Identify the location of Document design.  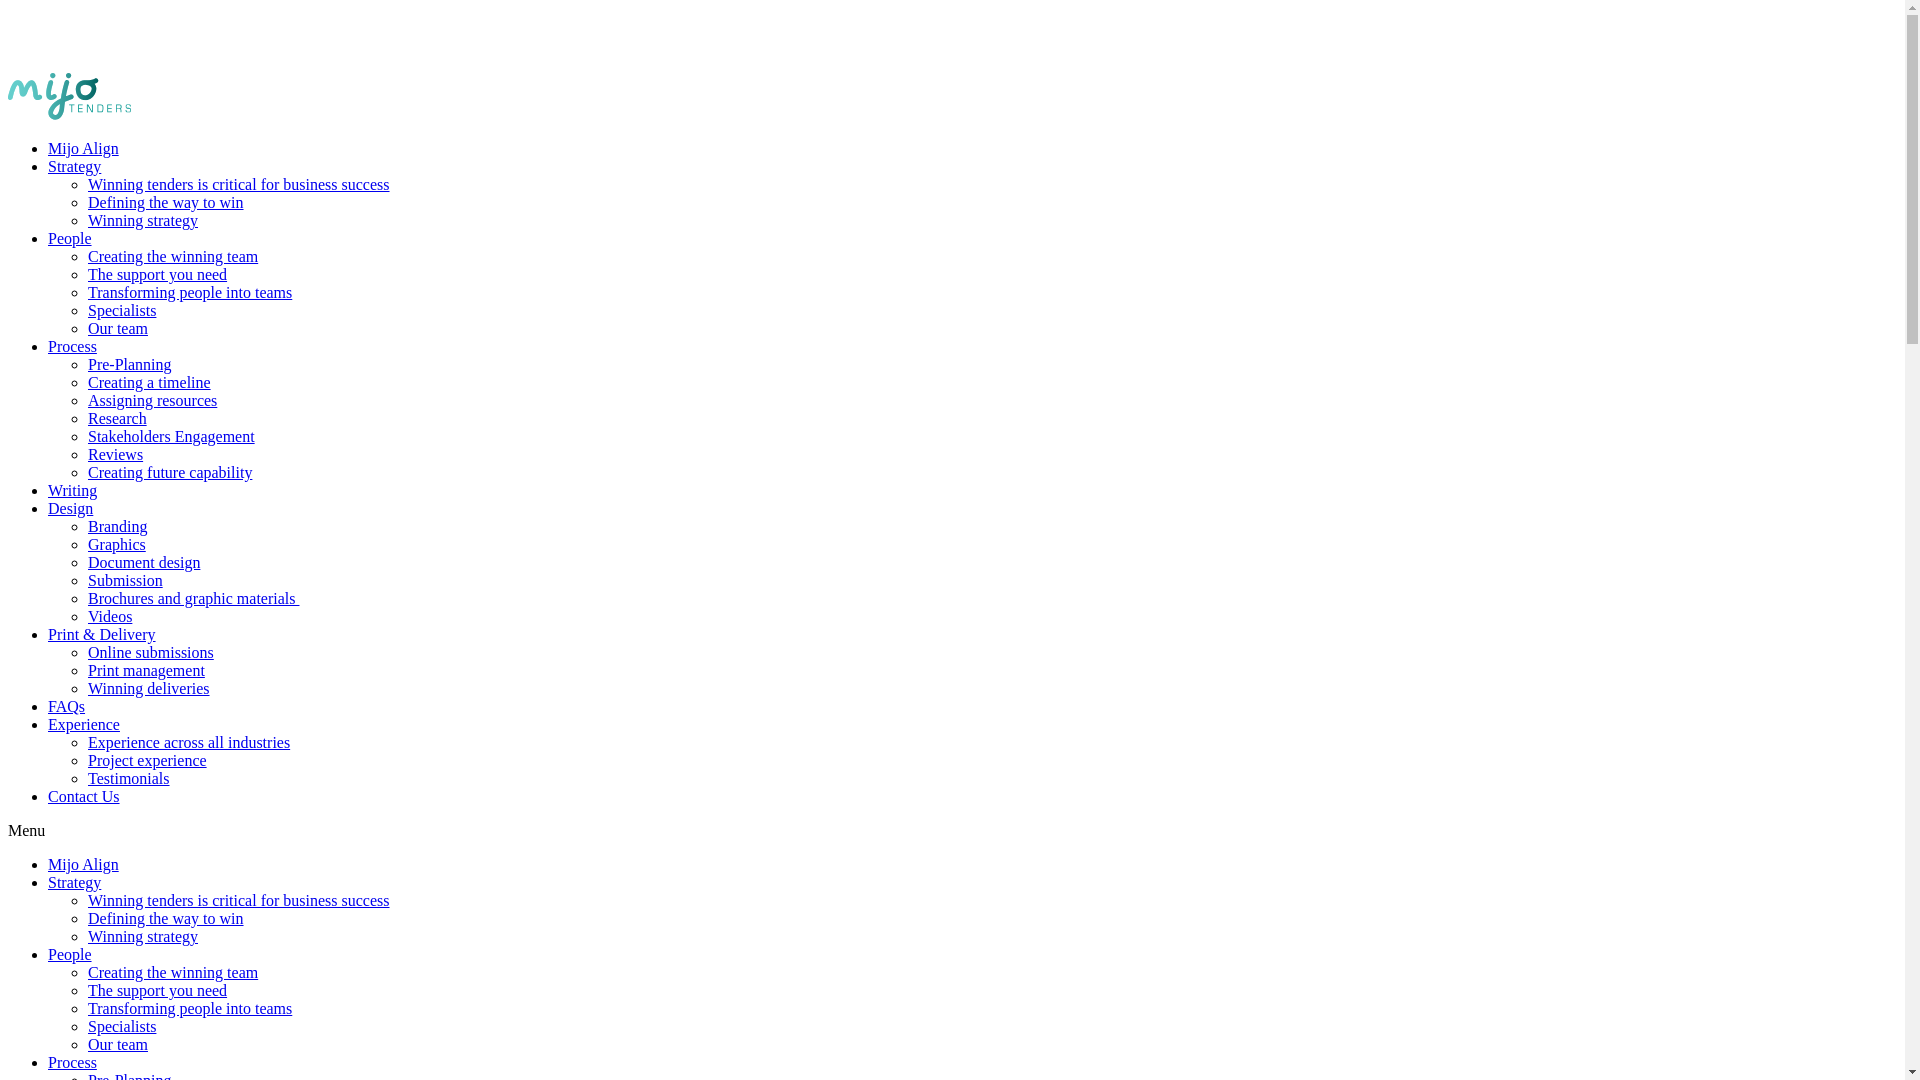
(144, 562).